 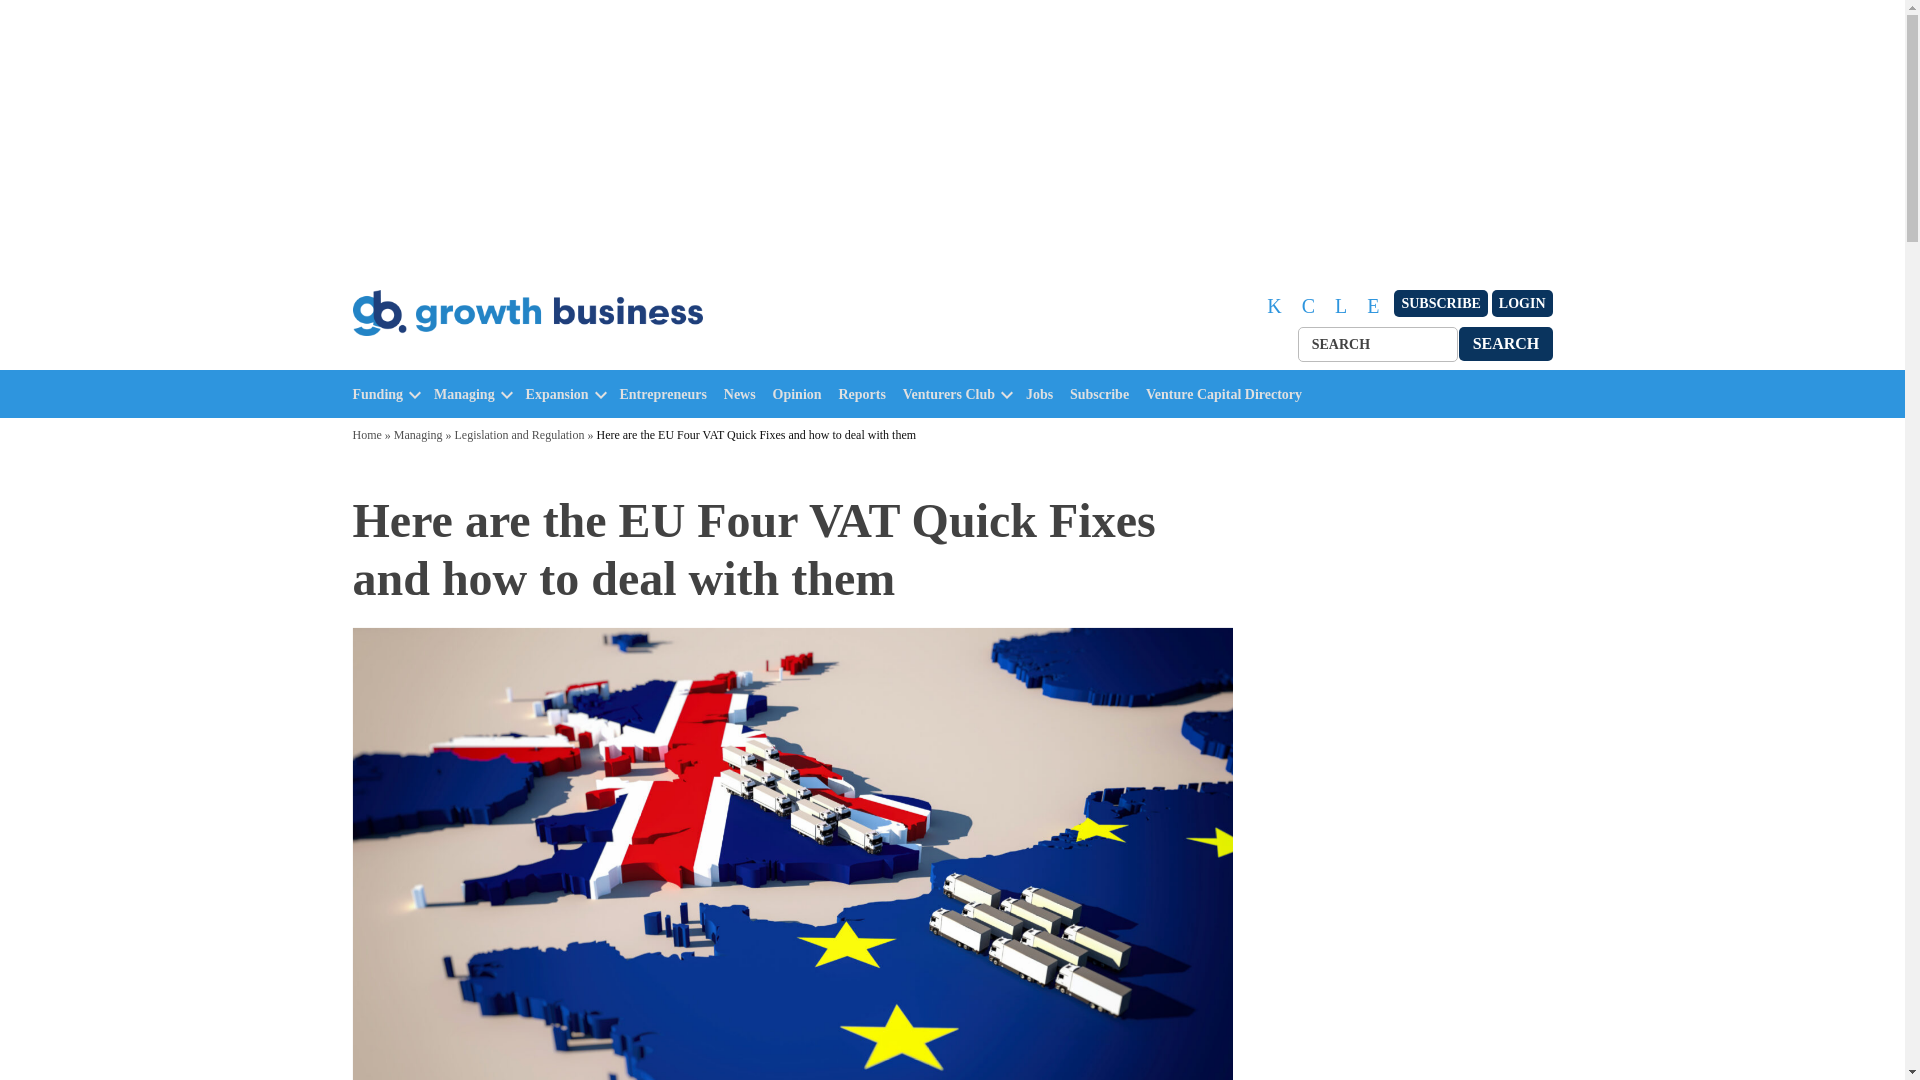 I want to click on Reports, so click(x=866, y=394).